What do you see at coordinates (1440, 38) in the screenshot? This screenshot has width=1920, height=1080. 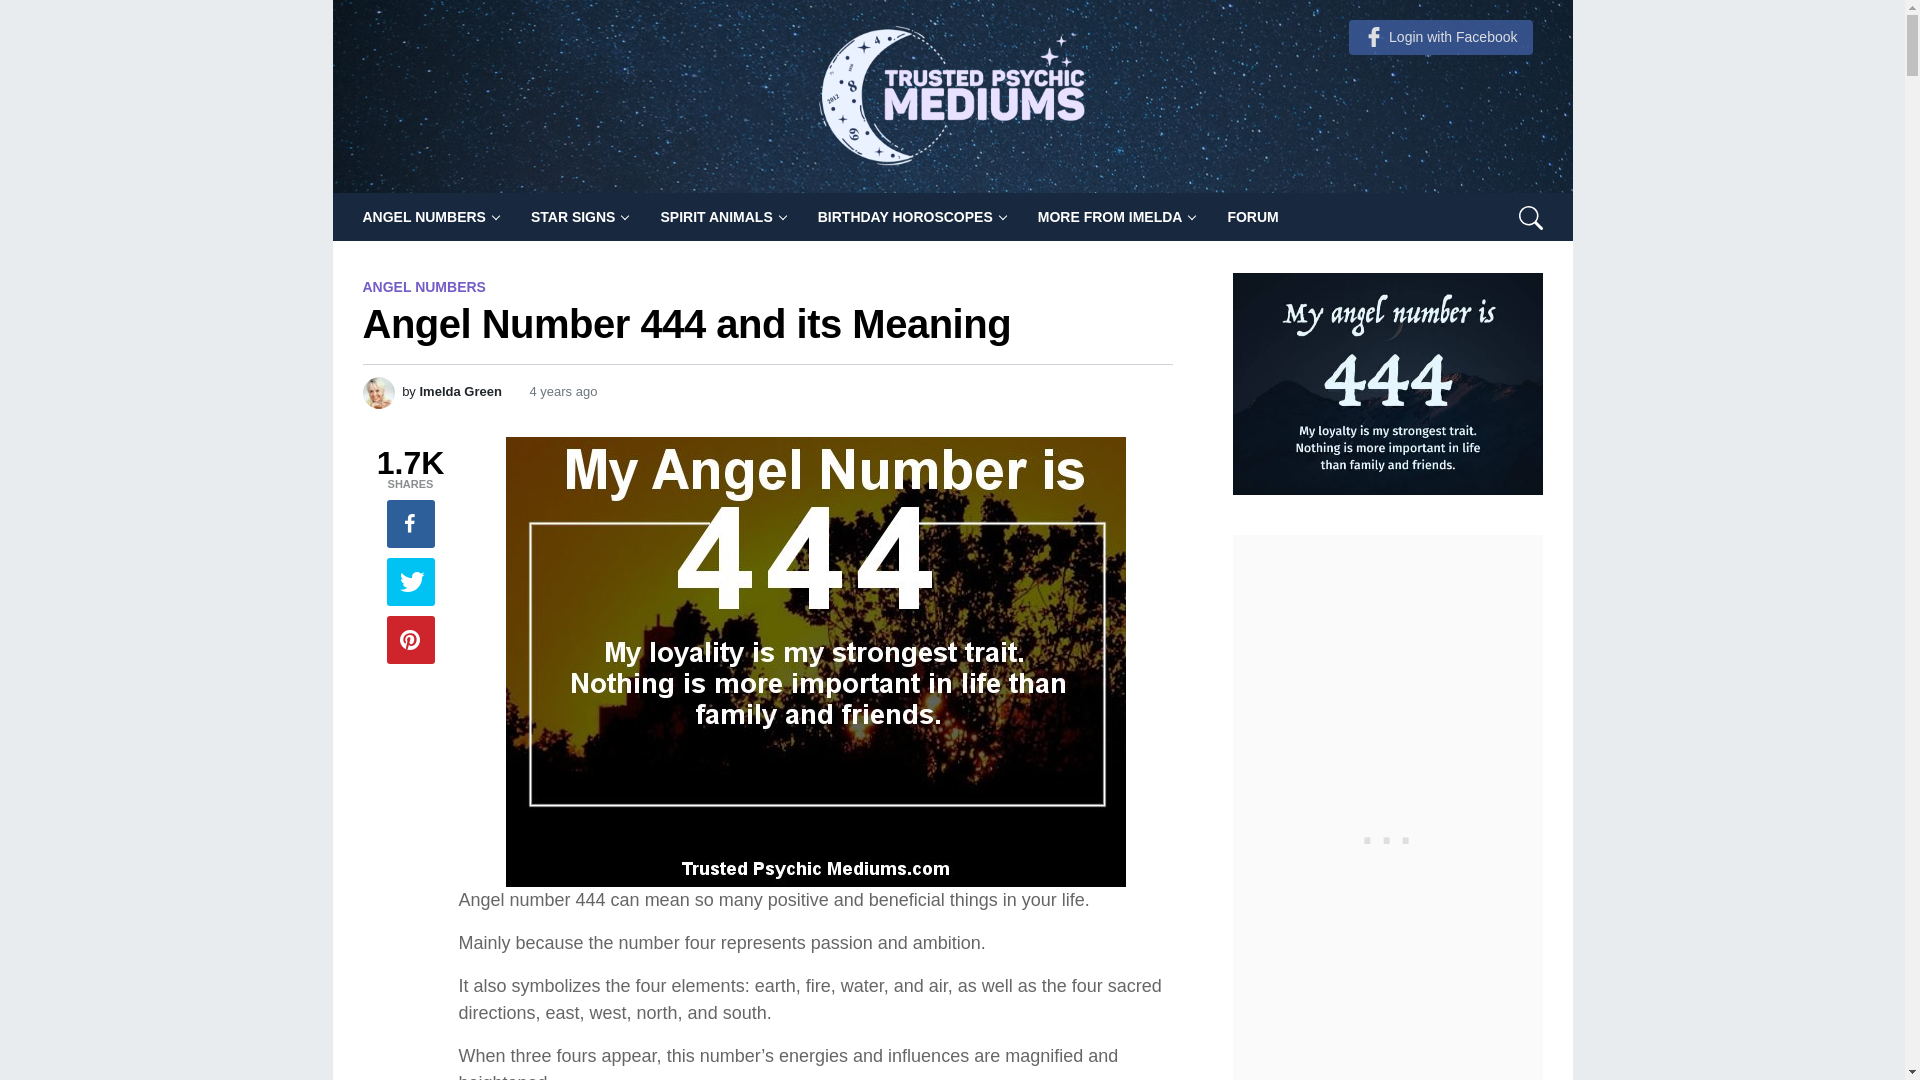 I see `Login with Facebook` at bounding box center [1440, 38].